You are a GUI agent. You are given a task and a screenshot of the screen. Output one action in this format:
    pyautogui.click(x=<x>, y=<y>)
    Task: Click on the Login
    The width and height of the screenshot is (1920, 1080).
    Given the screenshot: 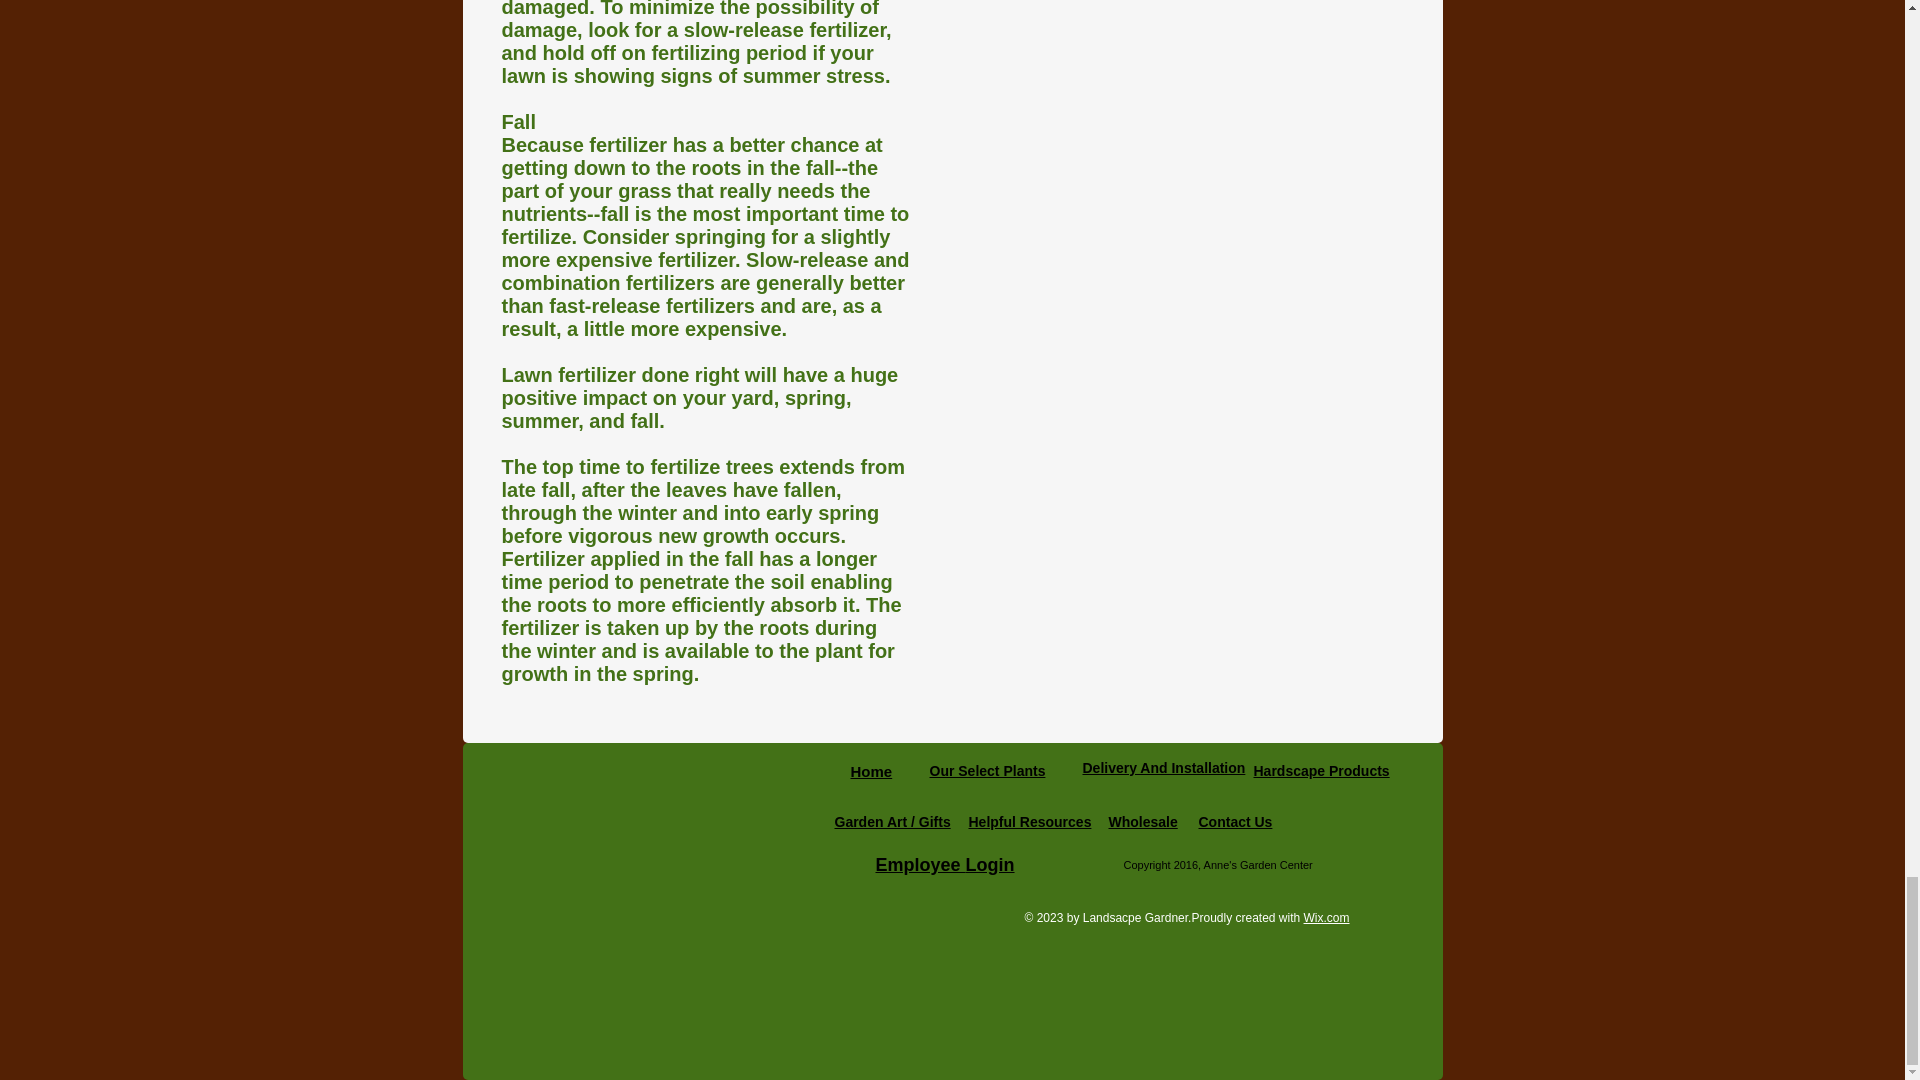 What is the action you would take?
    pyautogui.click(x=990, y=864)
    